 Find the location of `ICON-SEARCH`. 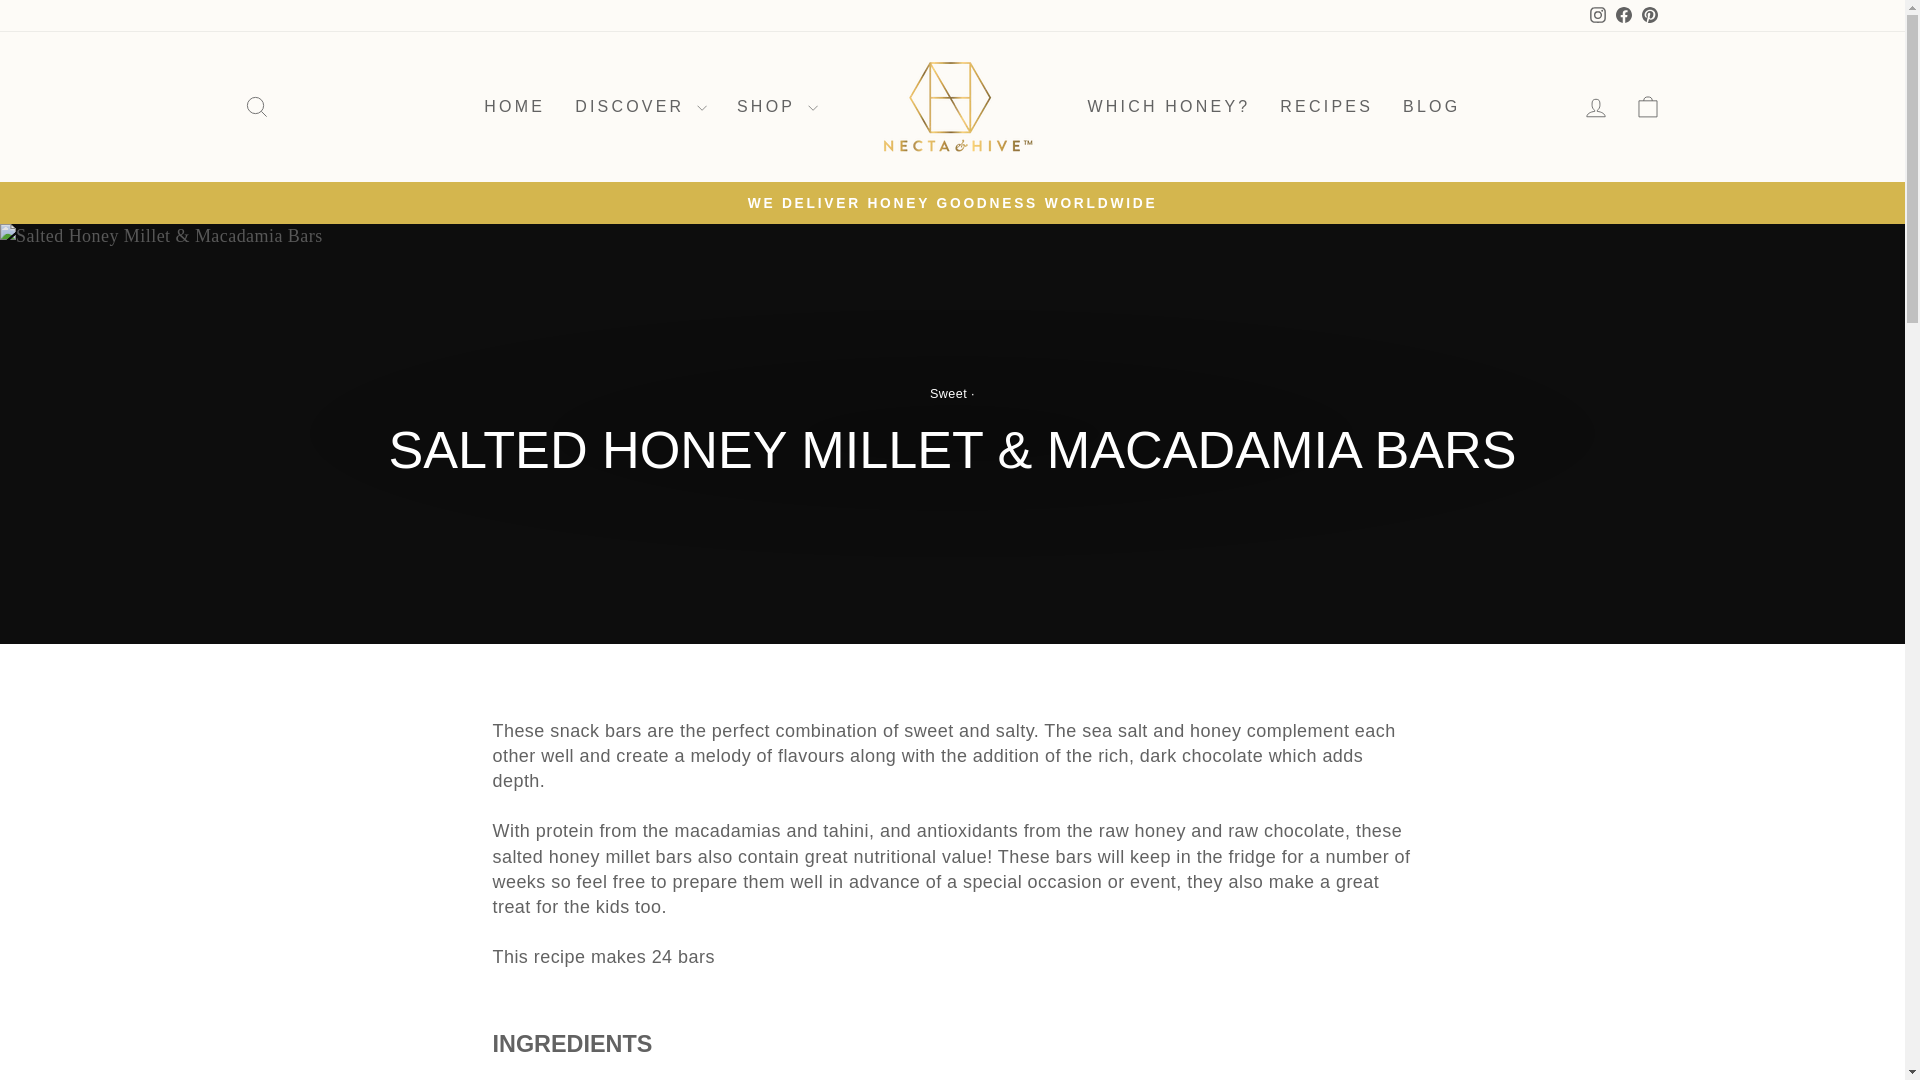

ICON-SEARCH is located at coordinates (256, 106).